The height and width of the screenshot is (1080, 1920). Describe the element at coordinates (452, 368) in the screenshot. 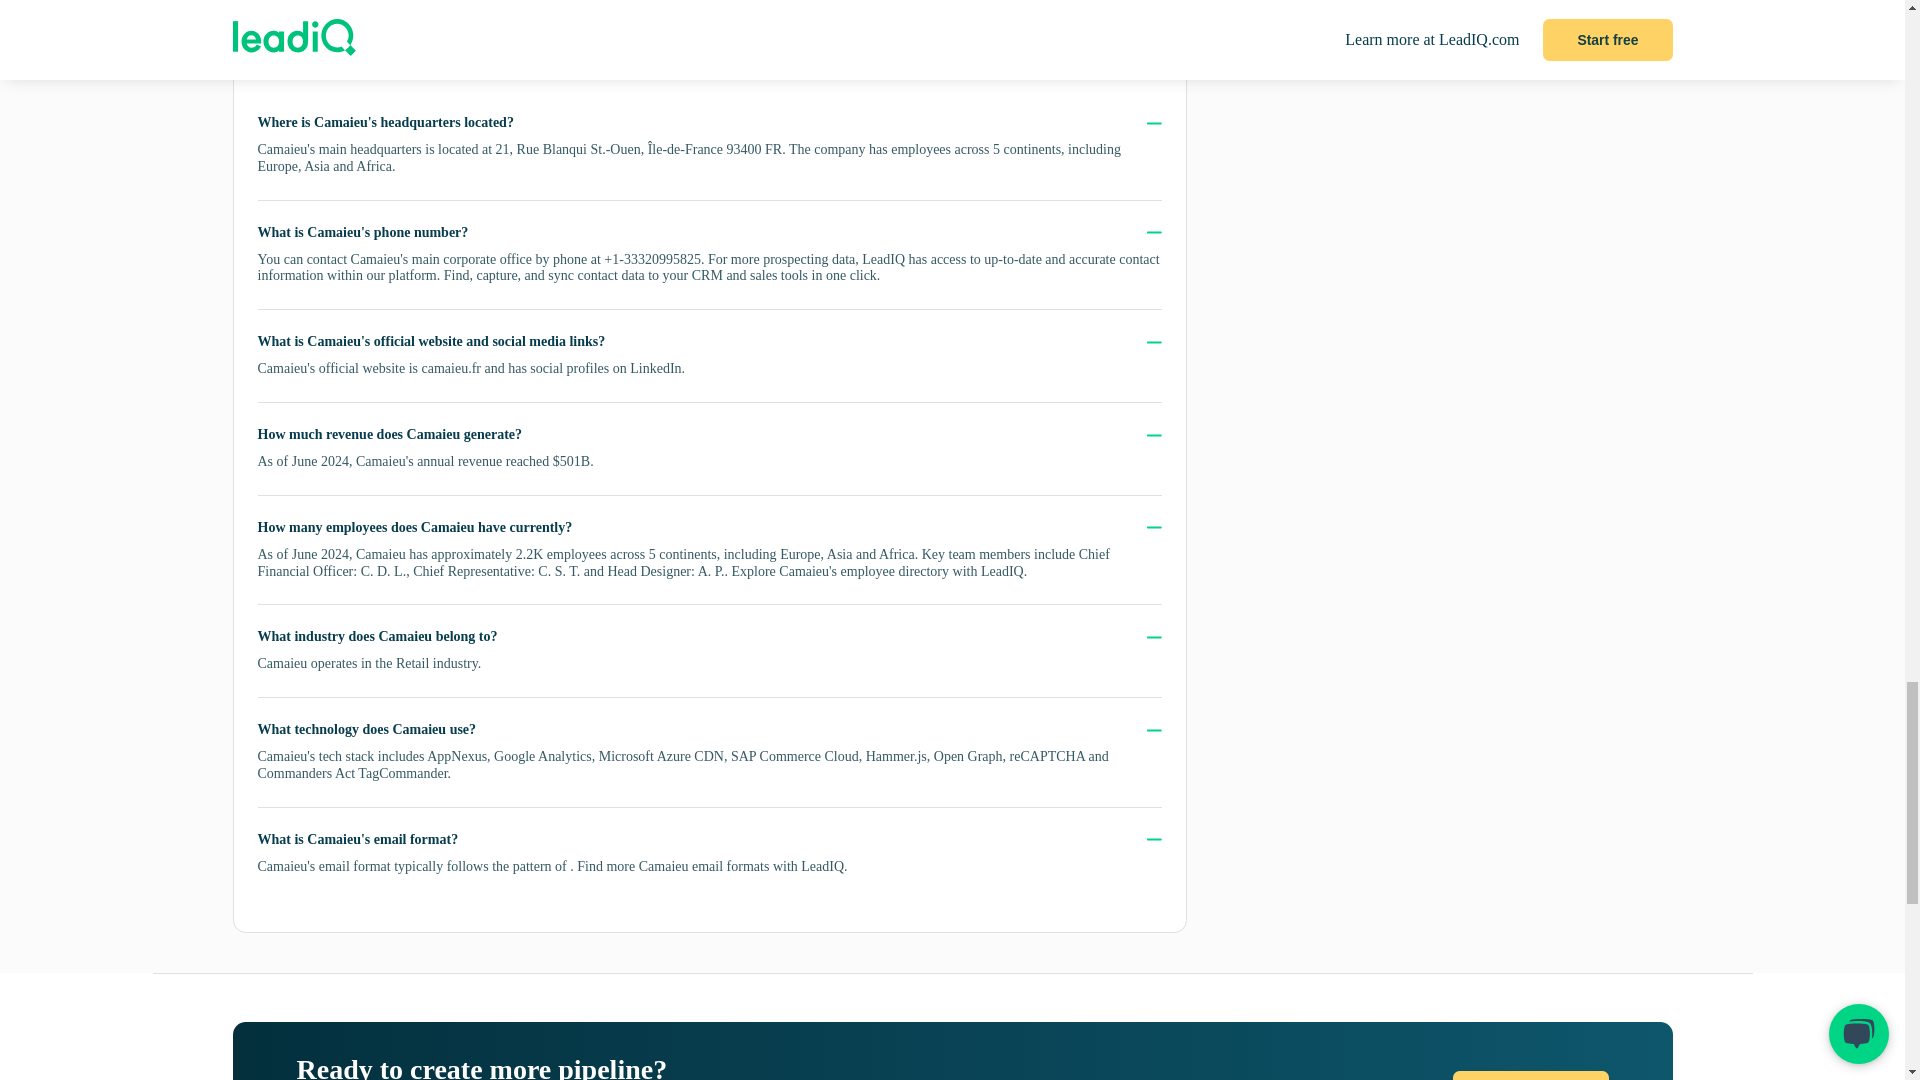

I see `camaieu.fr` at that location.